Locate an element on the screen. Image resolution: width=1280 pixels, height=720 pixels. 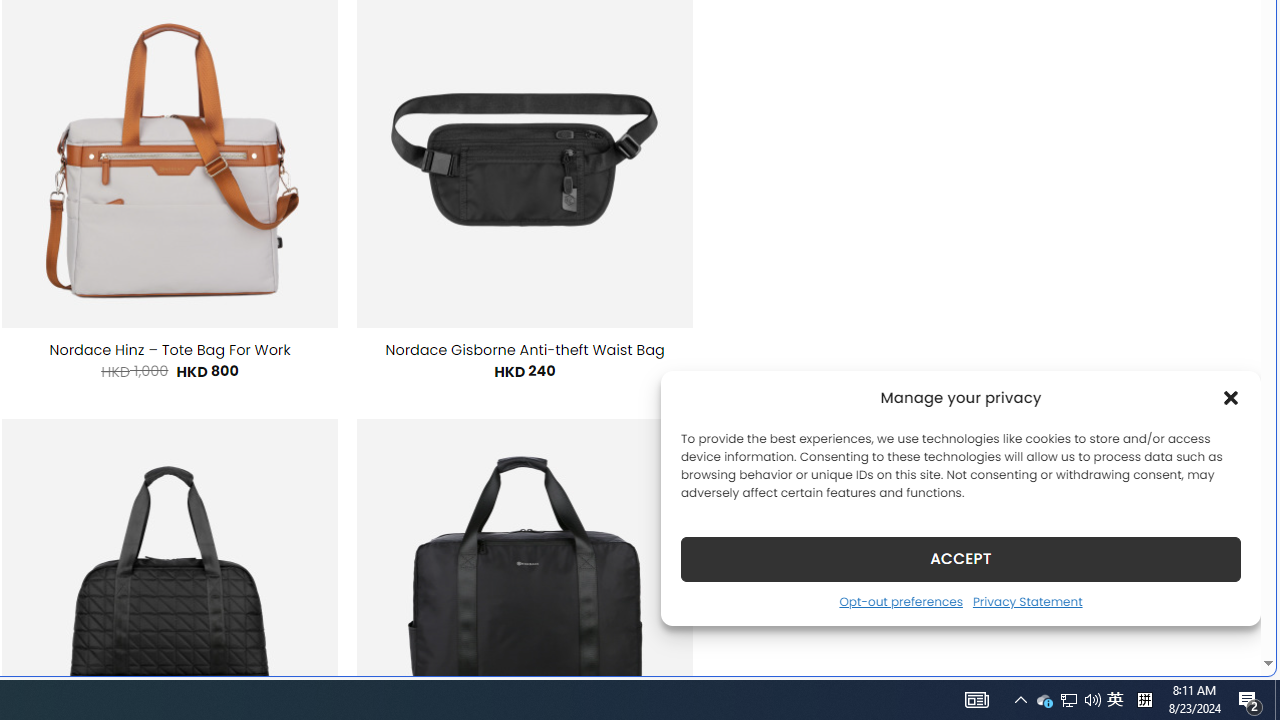
Opt-out preferences is located at coordinates (900, 601).